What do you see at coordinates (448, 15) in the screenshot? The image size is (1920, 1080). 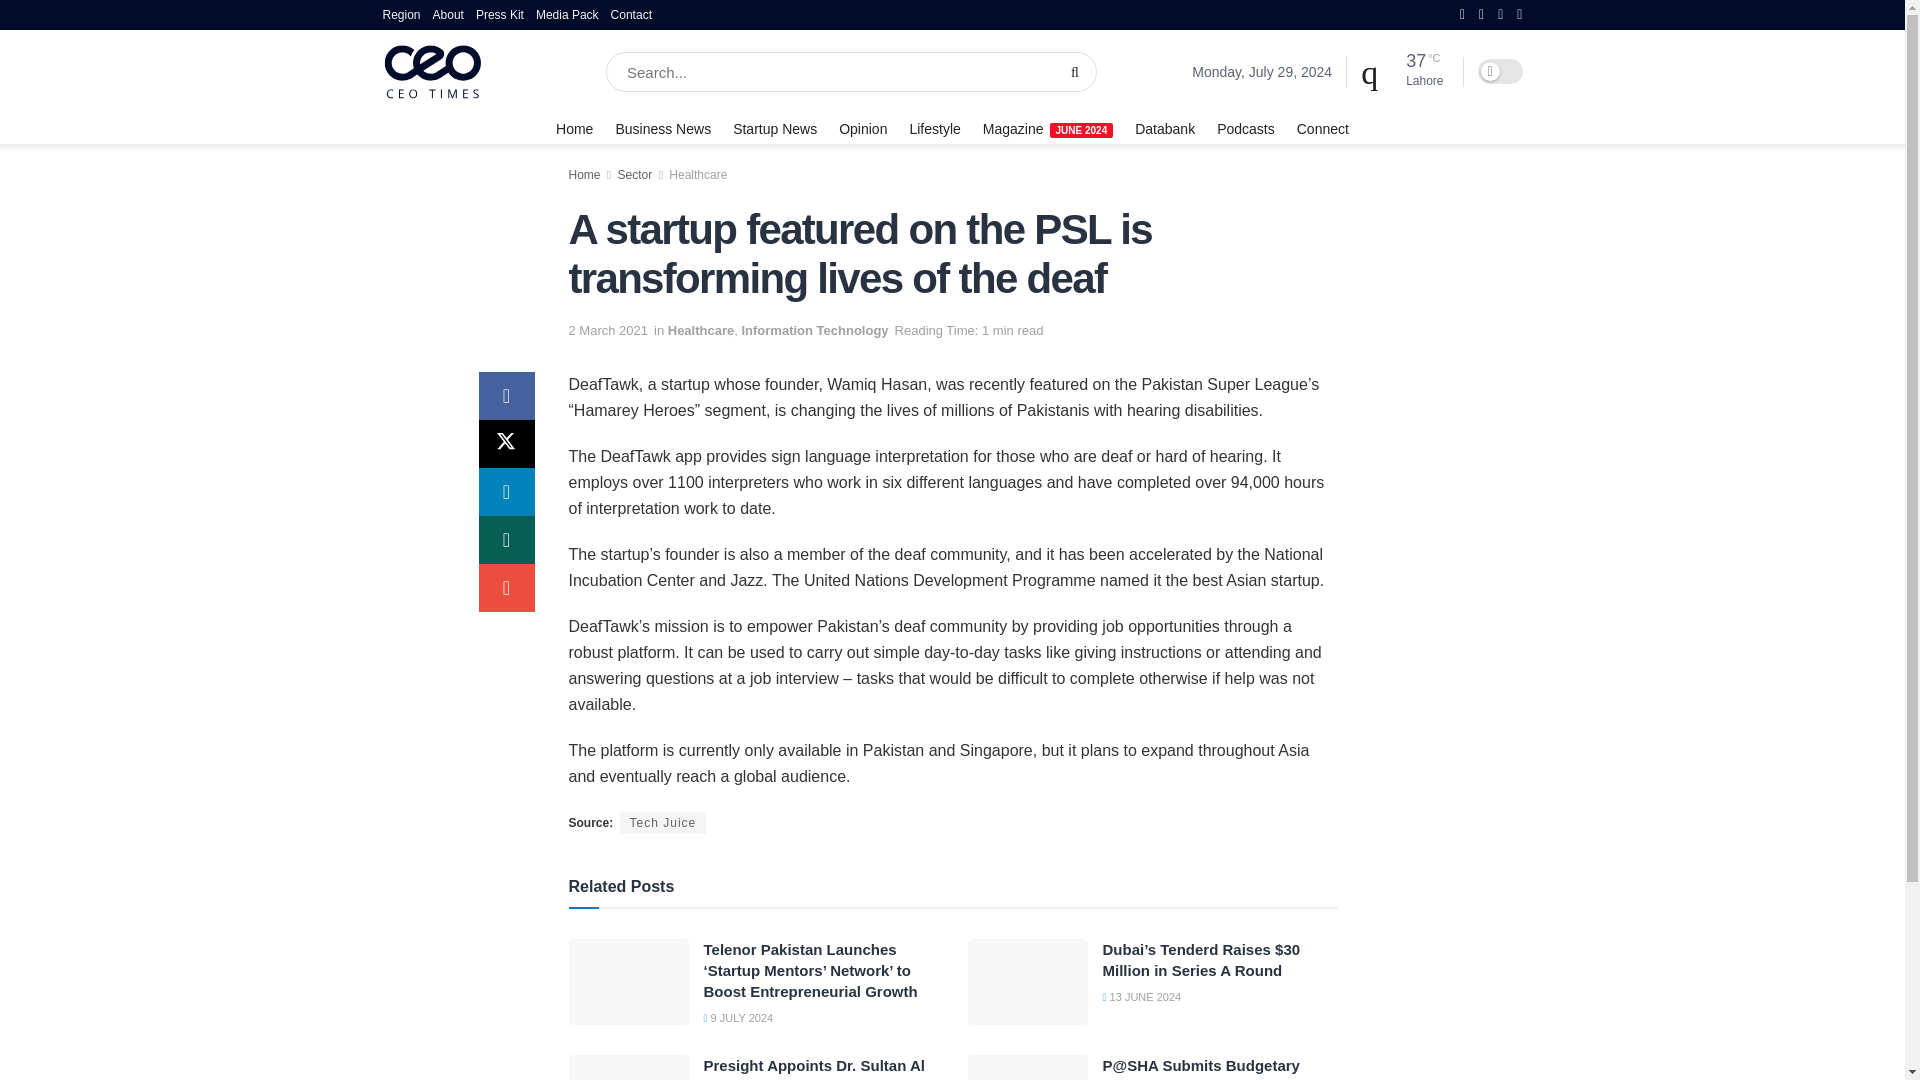 I see `About` at bounding box center [448, 15].